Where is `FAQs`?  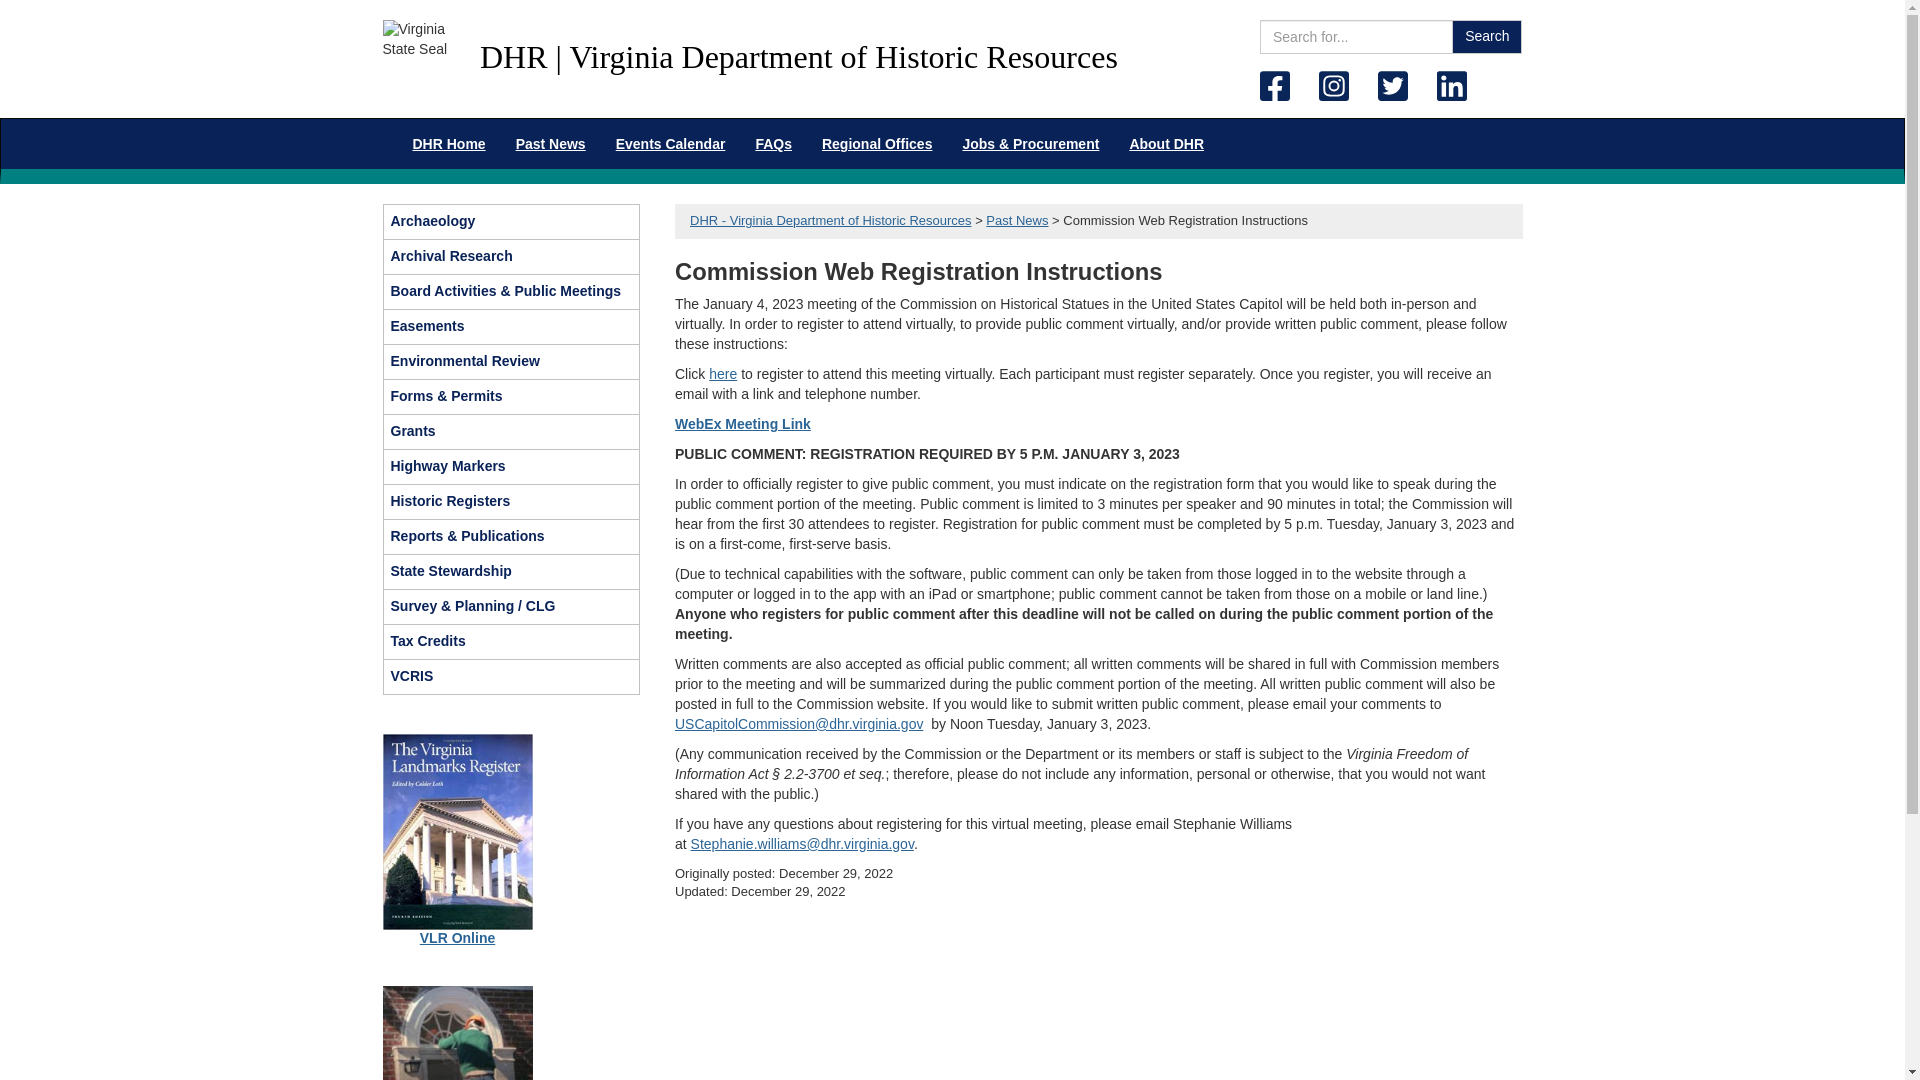 FAQs is located at coordinates (772, 143).